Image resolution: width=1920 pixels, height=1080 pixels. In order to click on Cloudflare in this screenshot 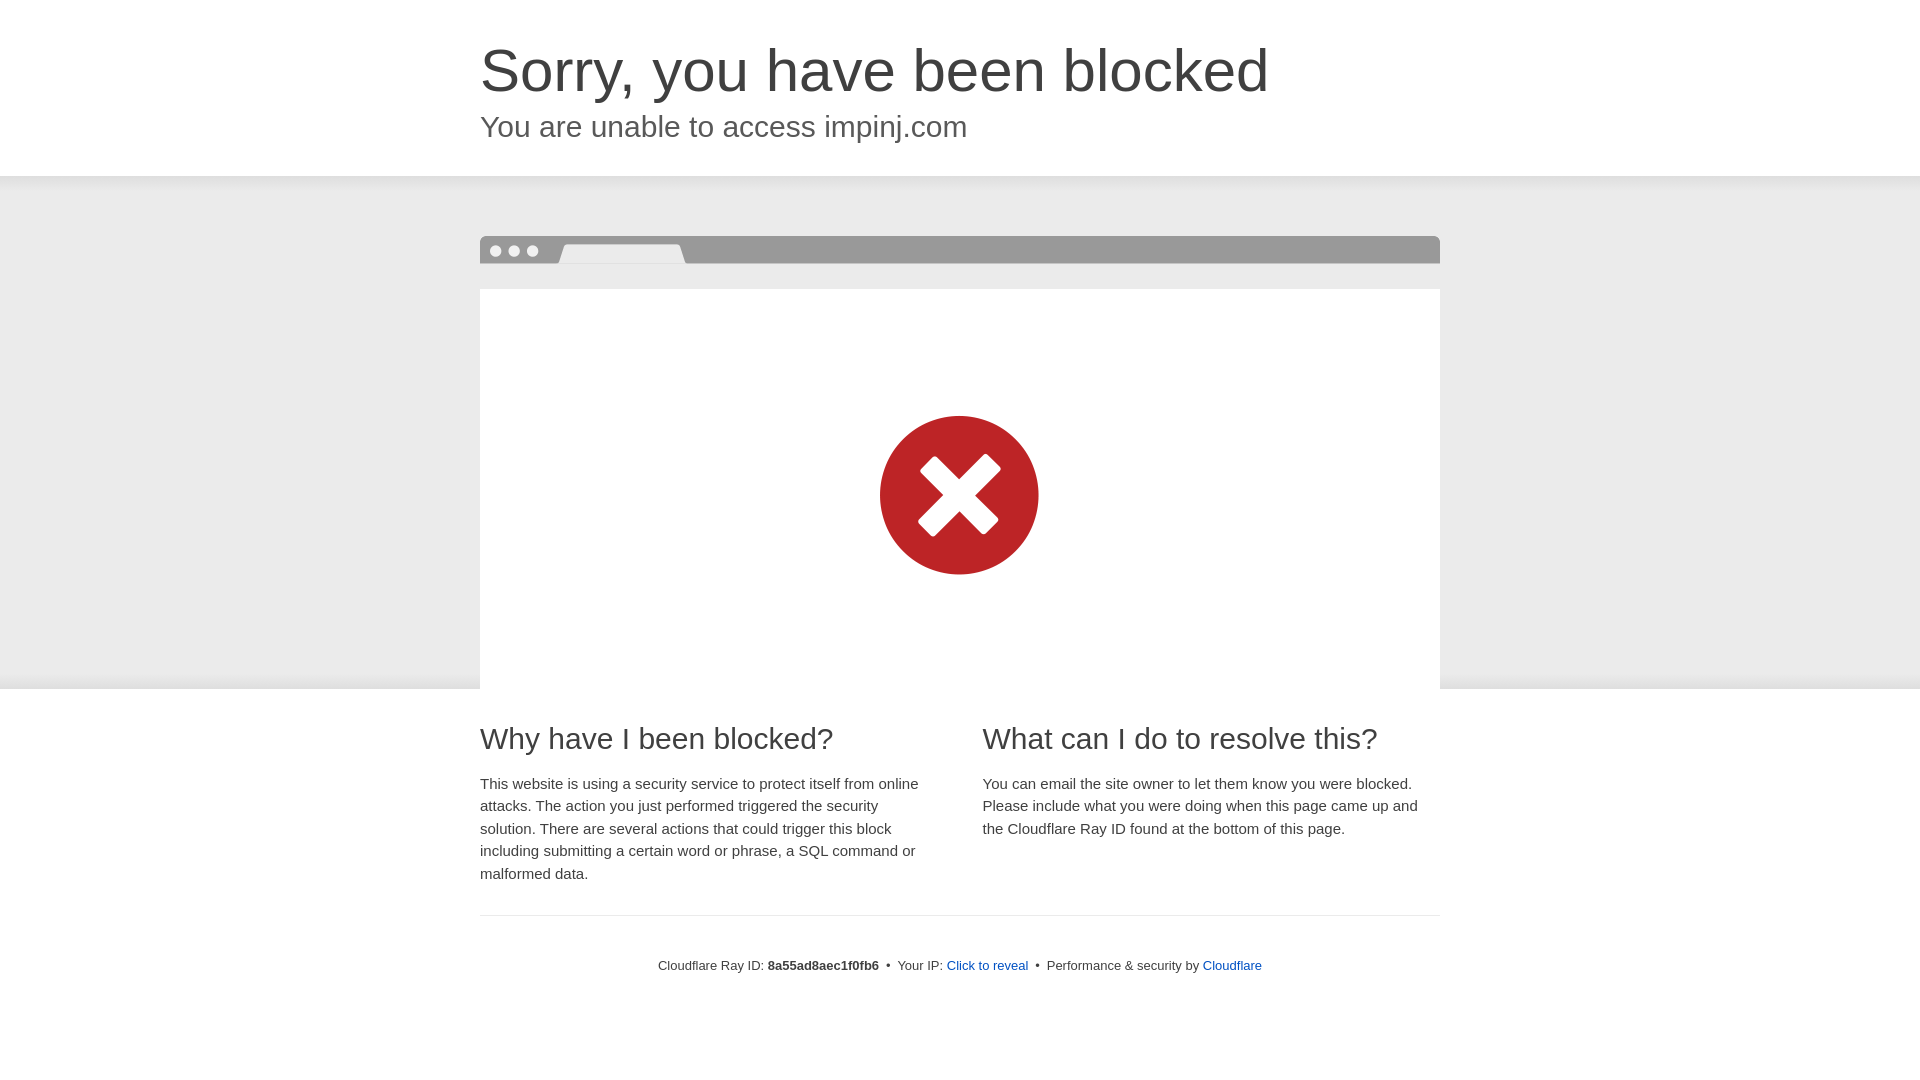, I will do `click(1232, 965)`.